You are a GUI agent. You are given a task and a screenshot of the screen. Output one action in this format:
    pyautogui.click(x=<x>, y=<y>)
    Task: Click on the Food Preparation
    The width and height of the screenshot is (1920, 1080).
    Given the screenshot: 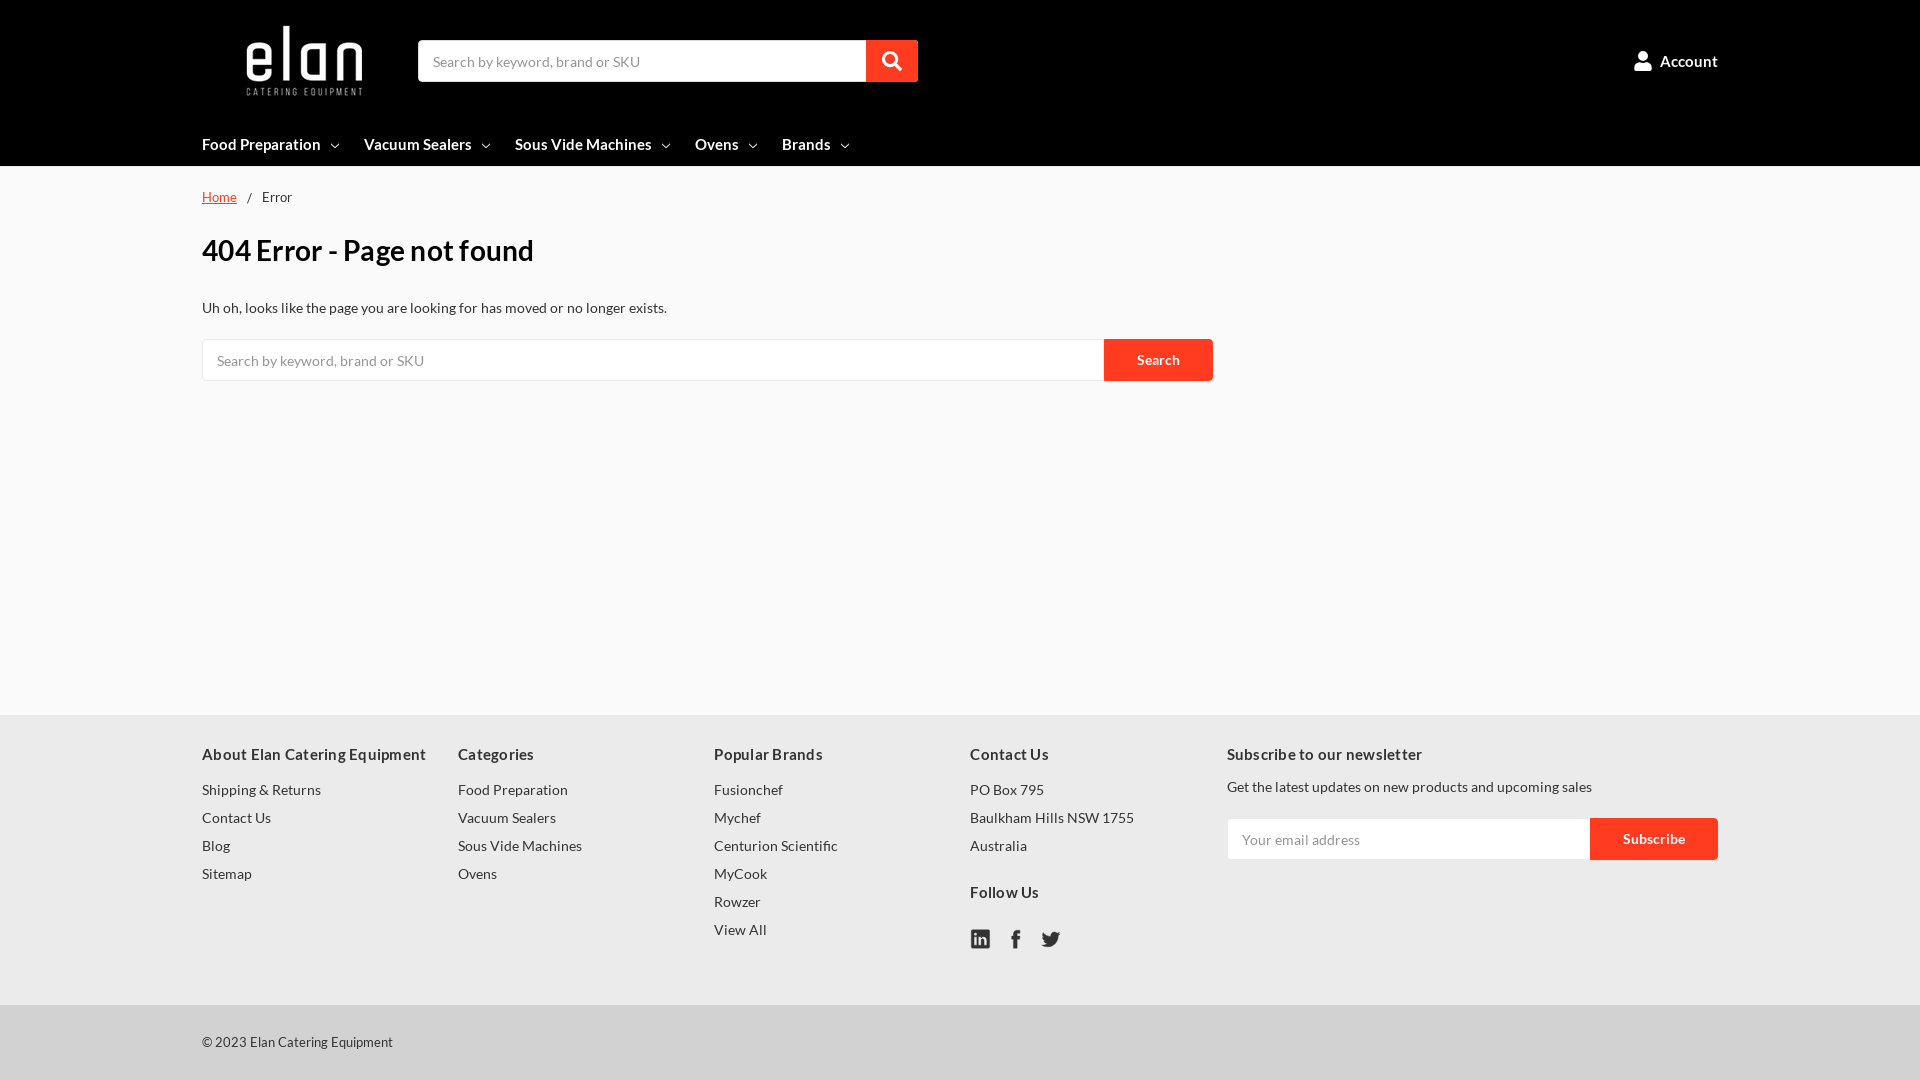 What is the action you would take?
    pyautogui.click(x=272, y=144)
    